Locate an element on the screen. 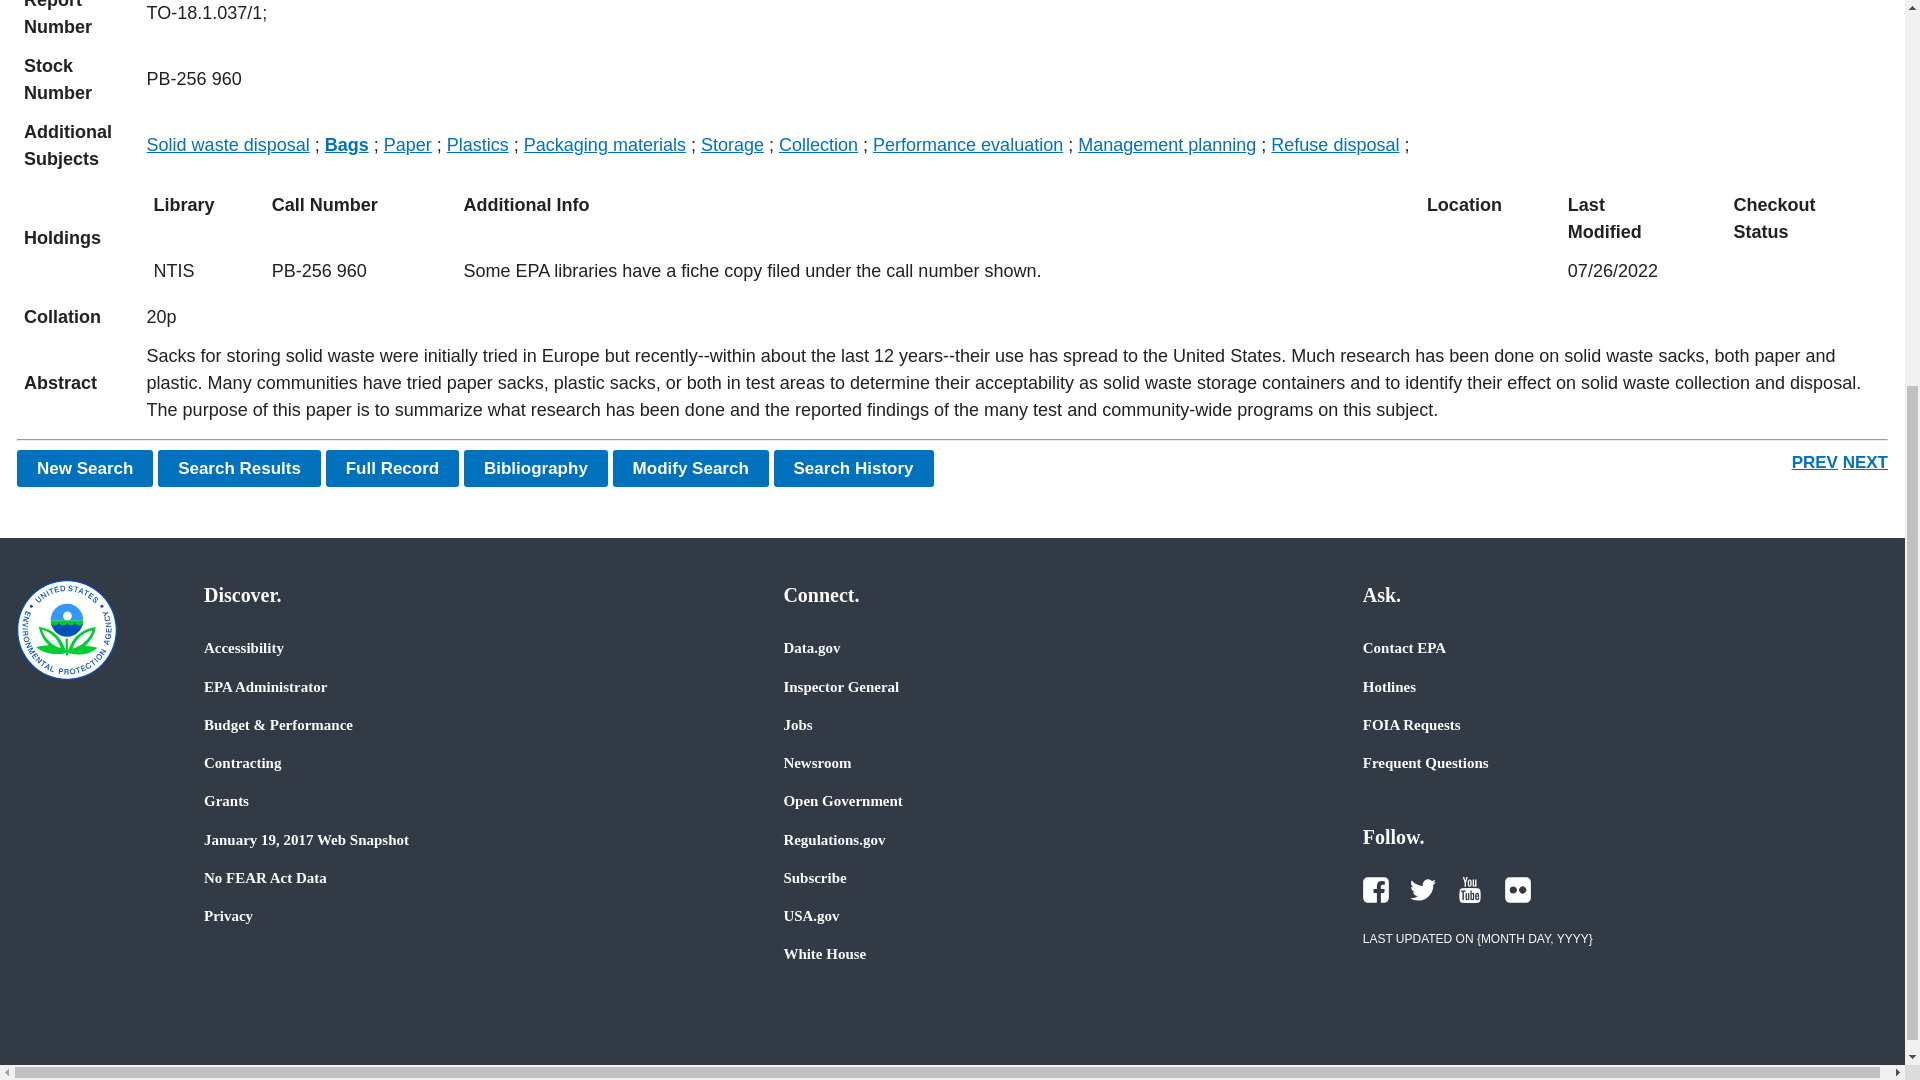 Image resolution: width=1920 pixels, height=1080 pixels. Create a New Search is located at coordinates (85, 468).